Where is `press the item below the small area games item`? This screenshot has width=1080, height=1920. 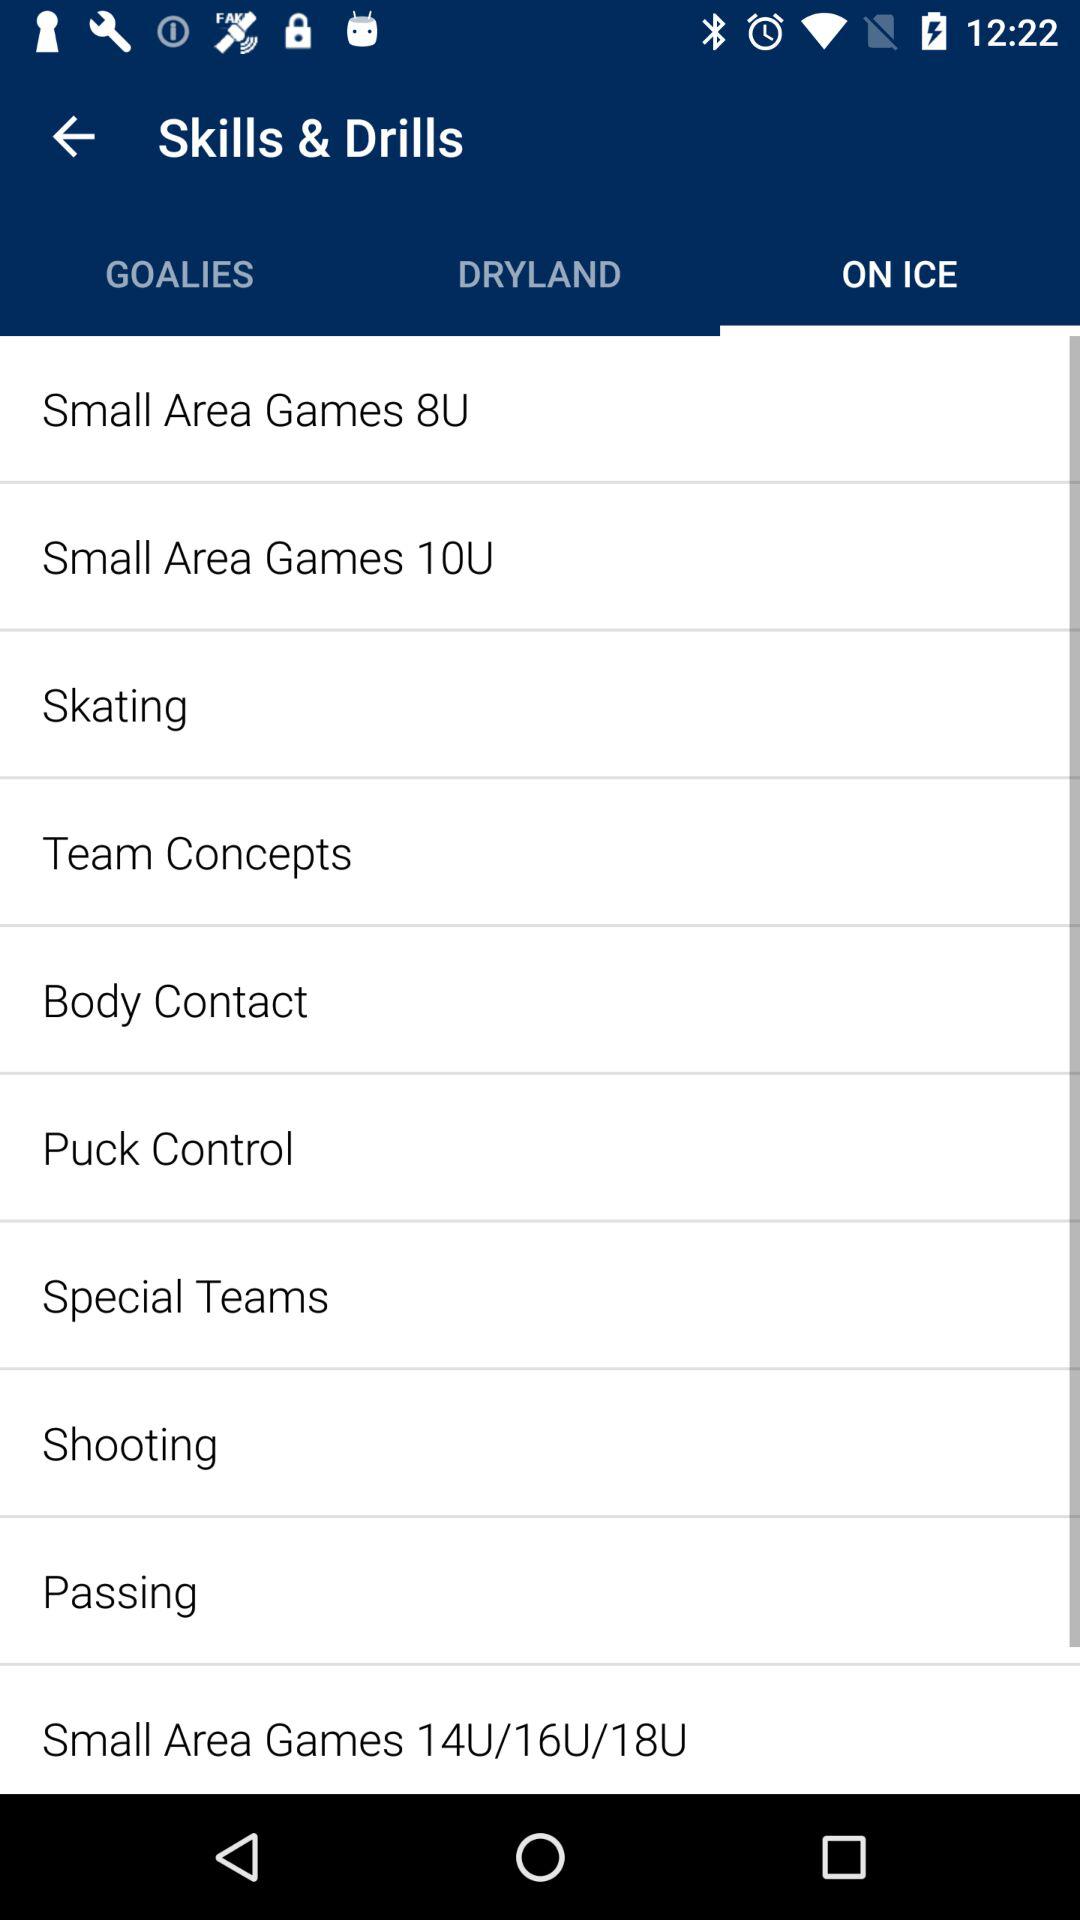
press the item below the small area games item is located at coordinates (540, 704).